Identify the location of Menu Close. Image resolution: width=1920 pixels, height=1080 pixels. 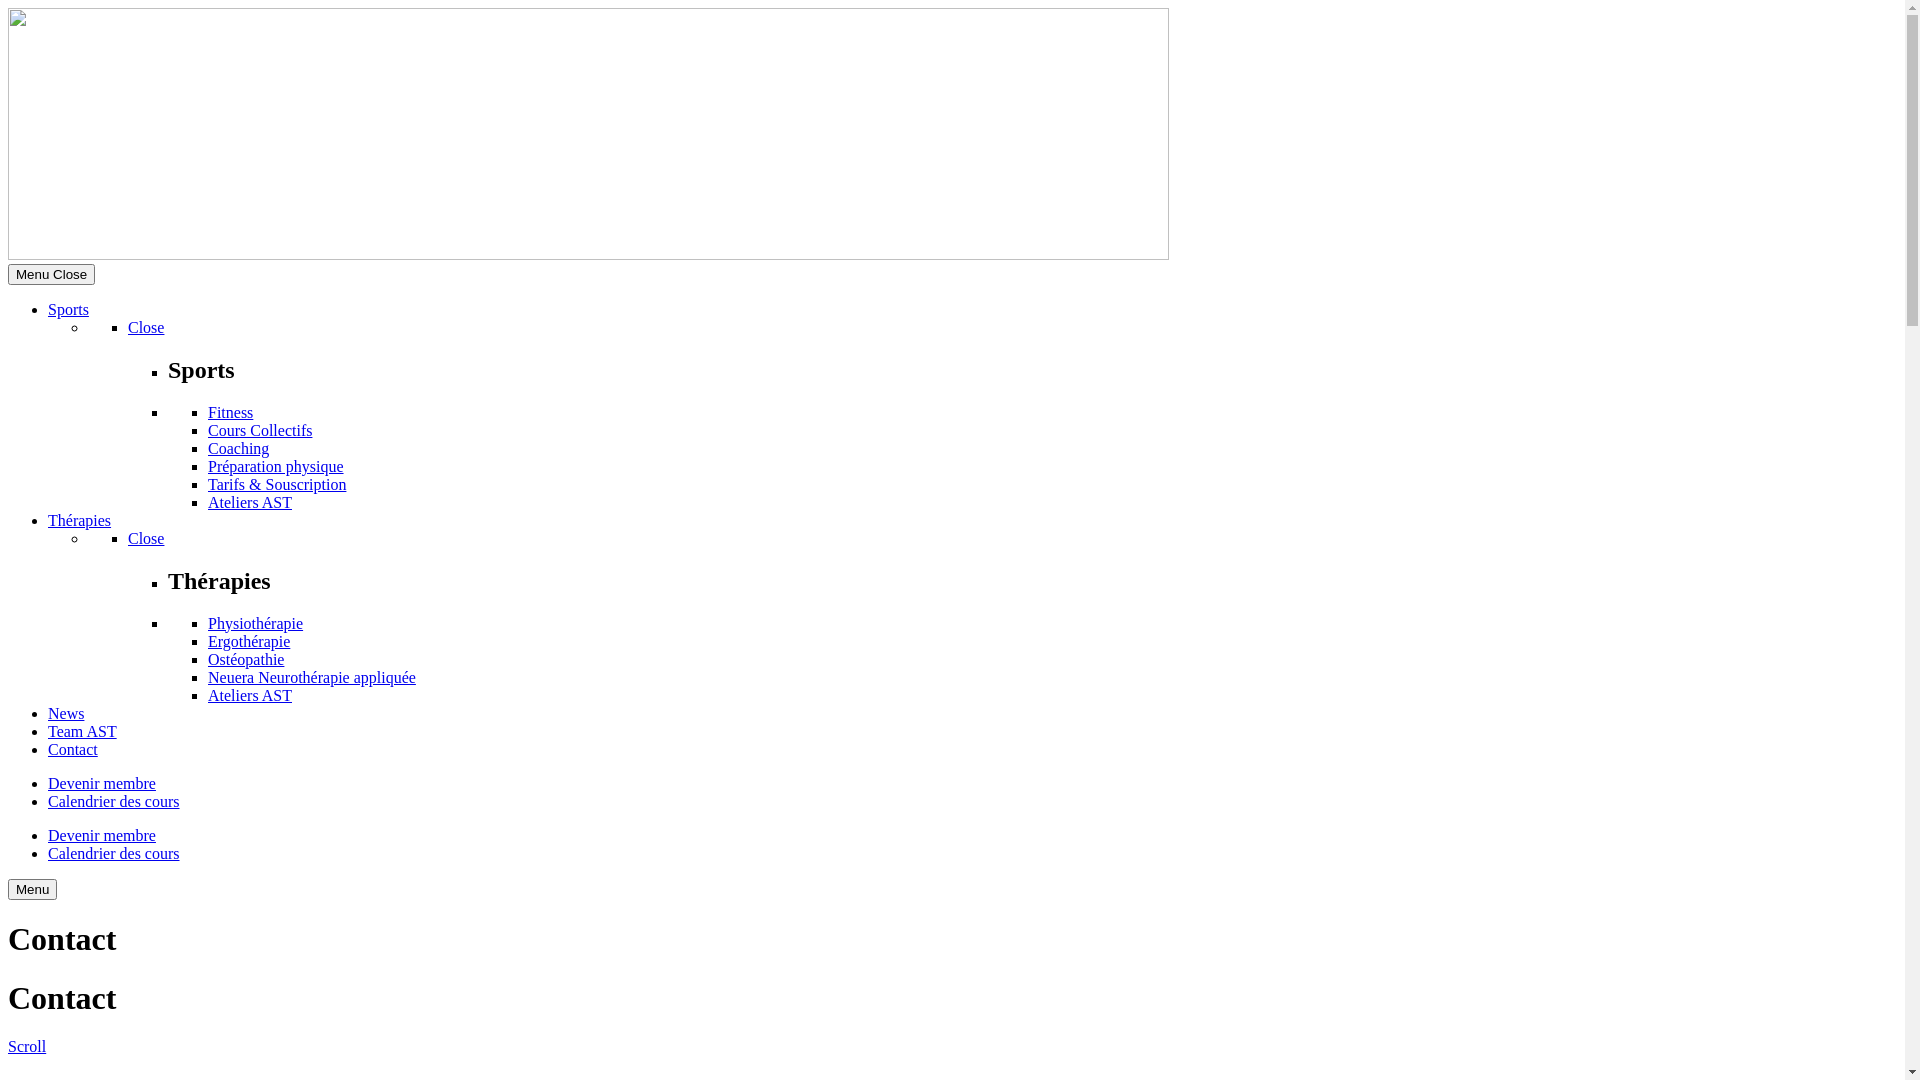
(52, 274).